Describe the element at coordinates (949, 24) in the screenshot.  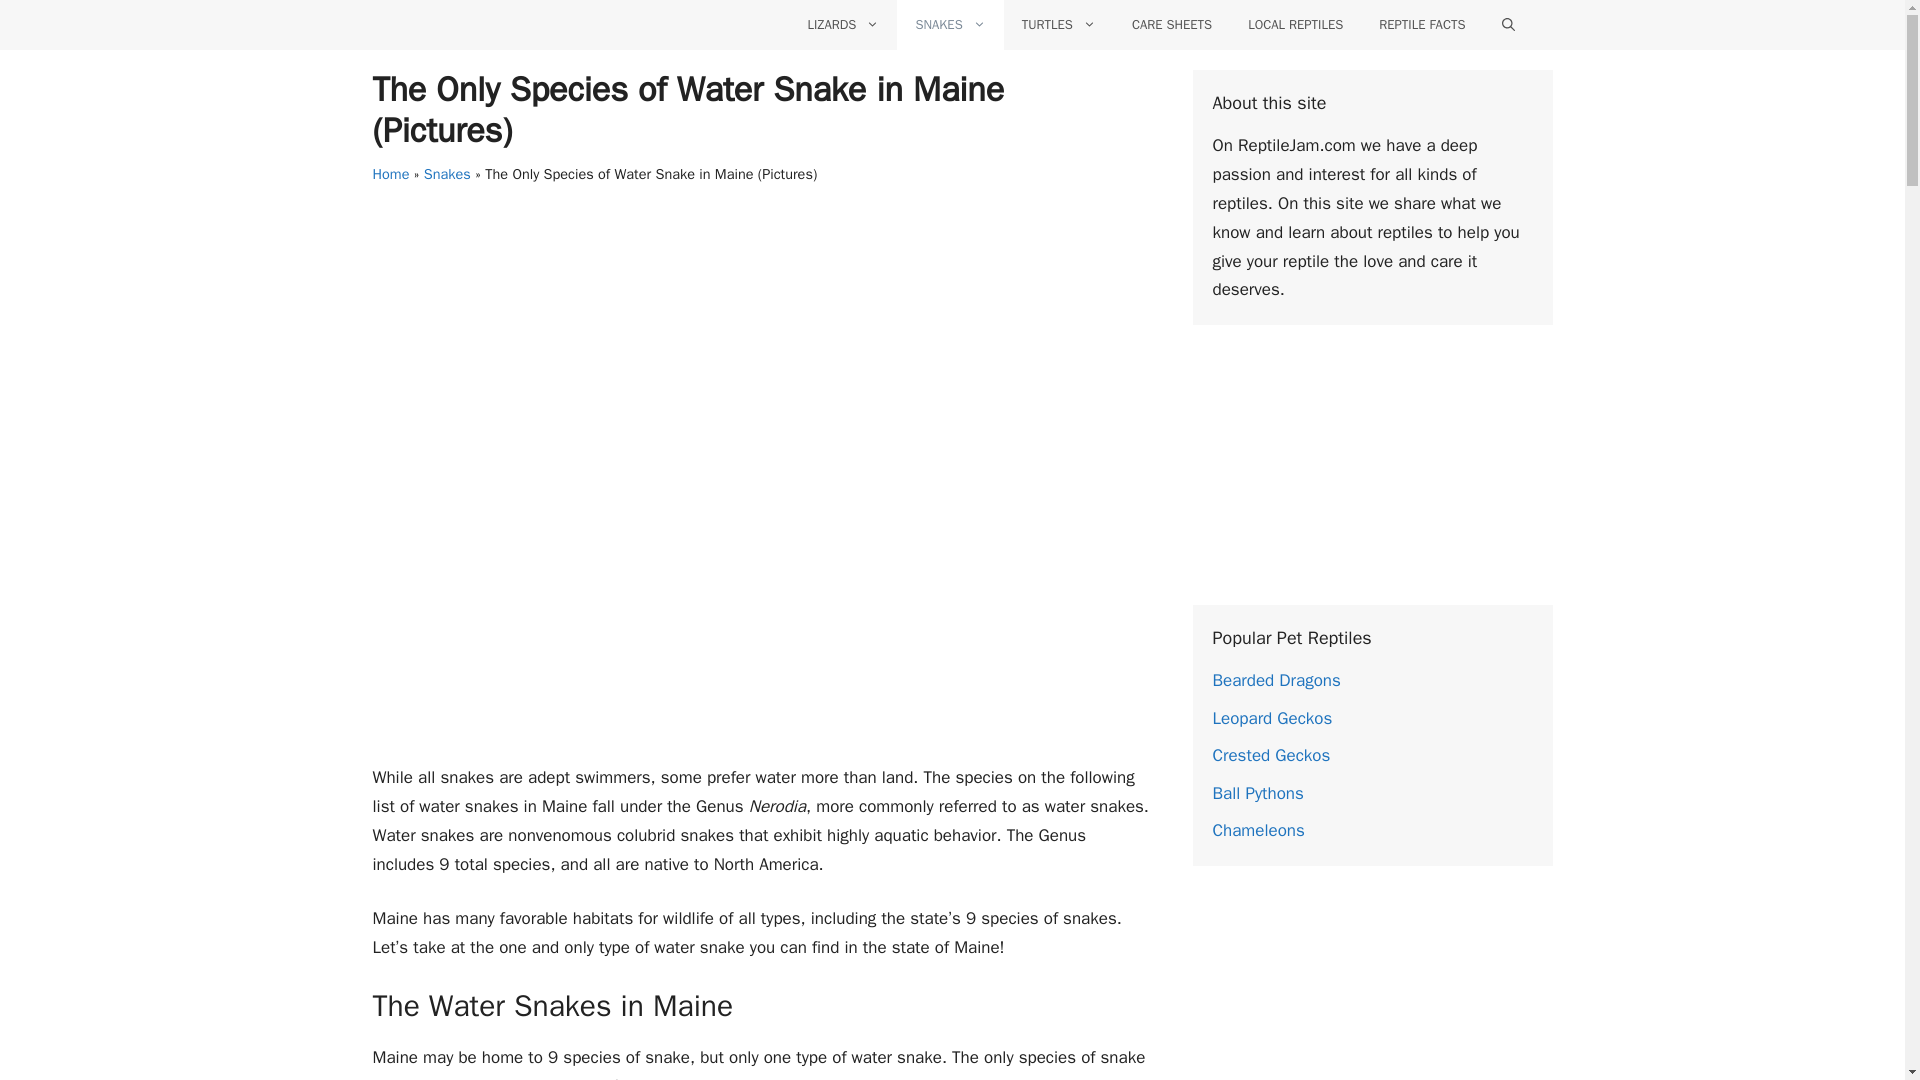
I see `SNAKES` at that location.